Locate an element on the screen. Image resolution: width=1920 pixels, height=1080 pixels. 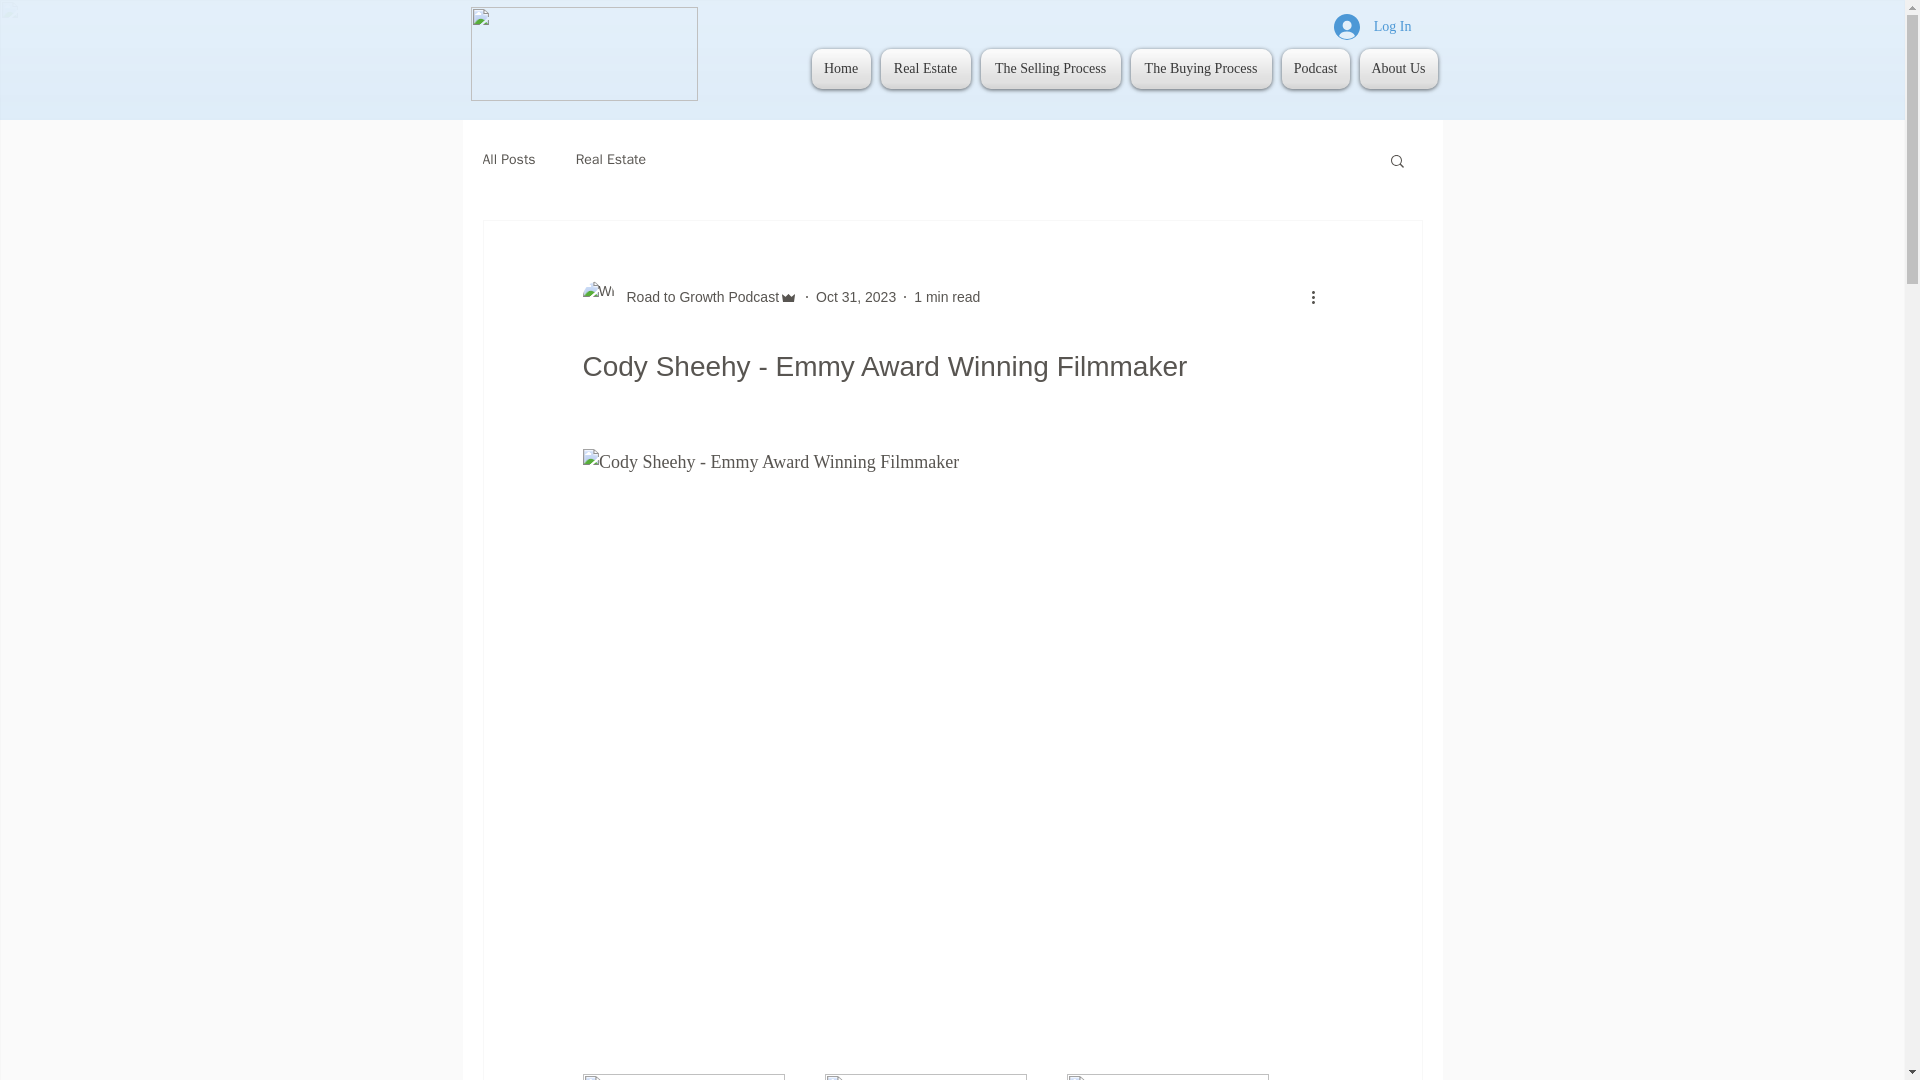
Road to Growth Podcast is located at coordinates (690, 296).